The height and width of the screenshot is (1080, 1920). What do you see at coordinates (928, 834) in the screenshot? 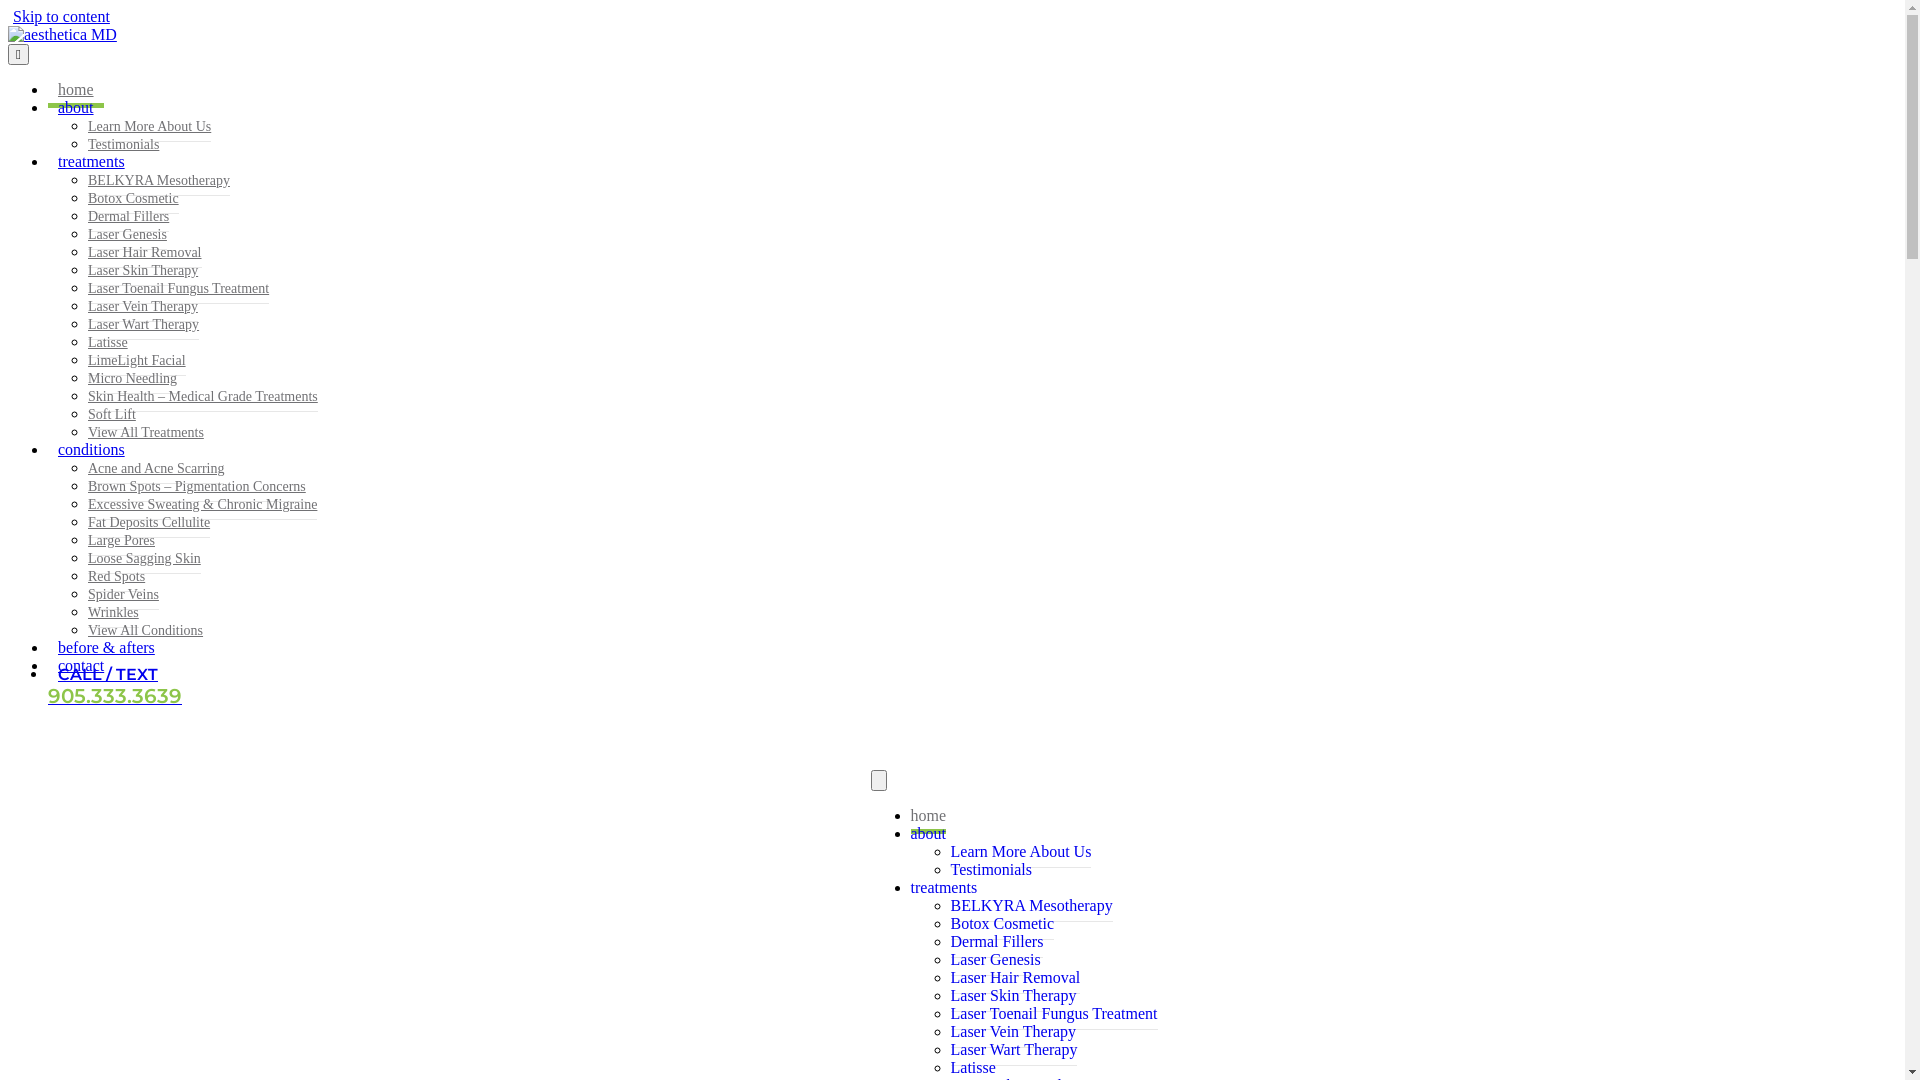
I see `about` at bounding box center [928, 834].